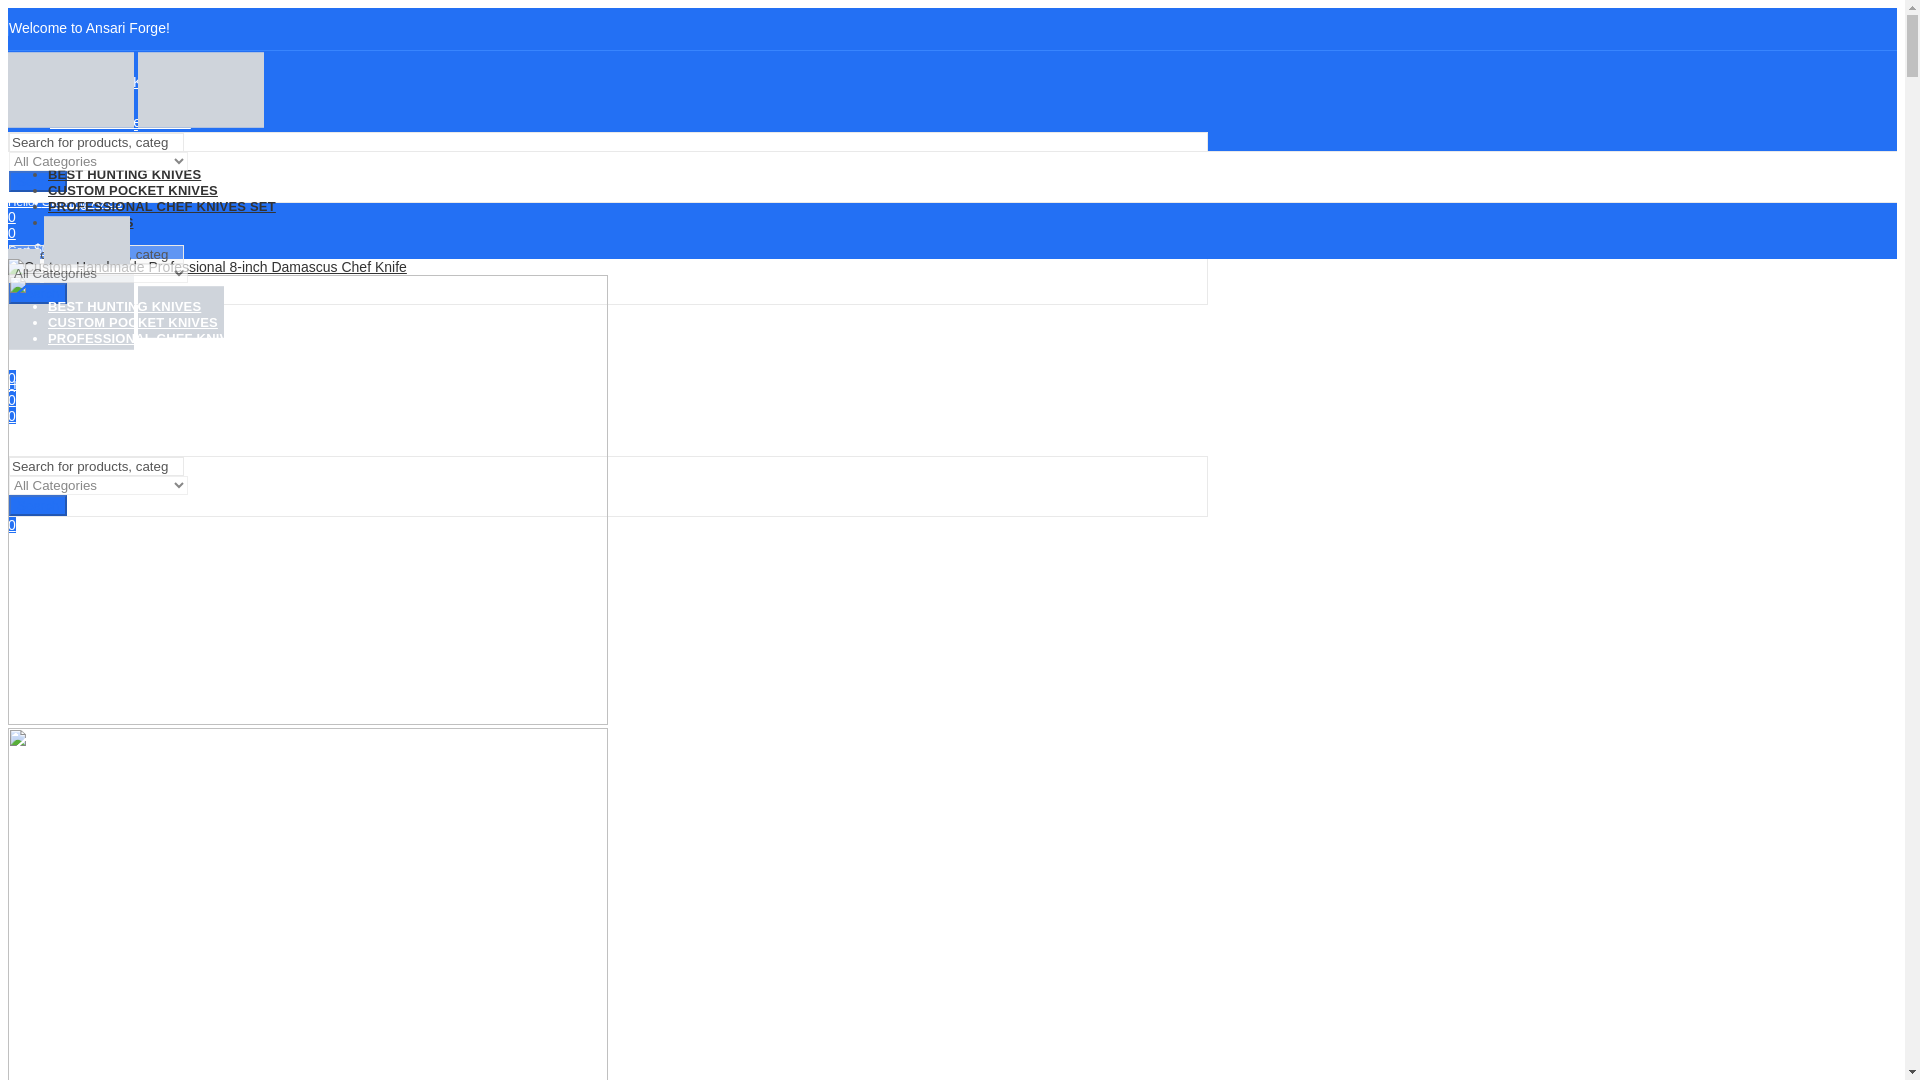  Describe the element at coordinates (38, 181) in the screenshot. I see `Search` at that location.